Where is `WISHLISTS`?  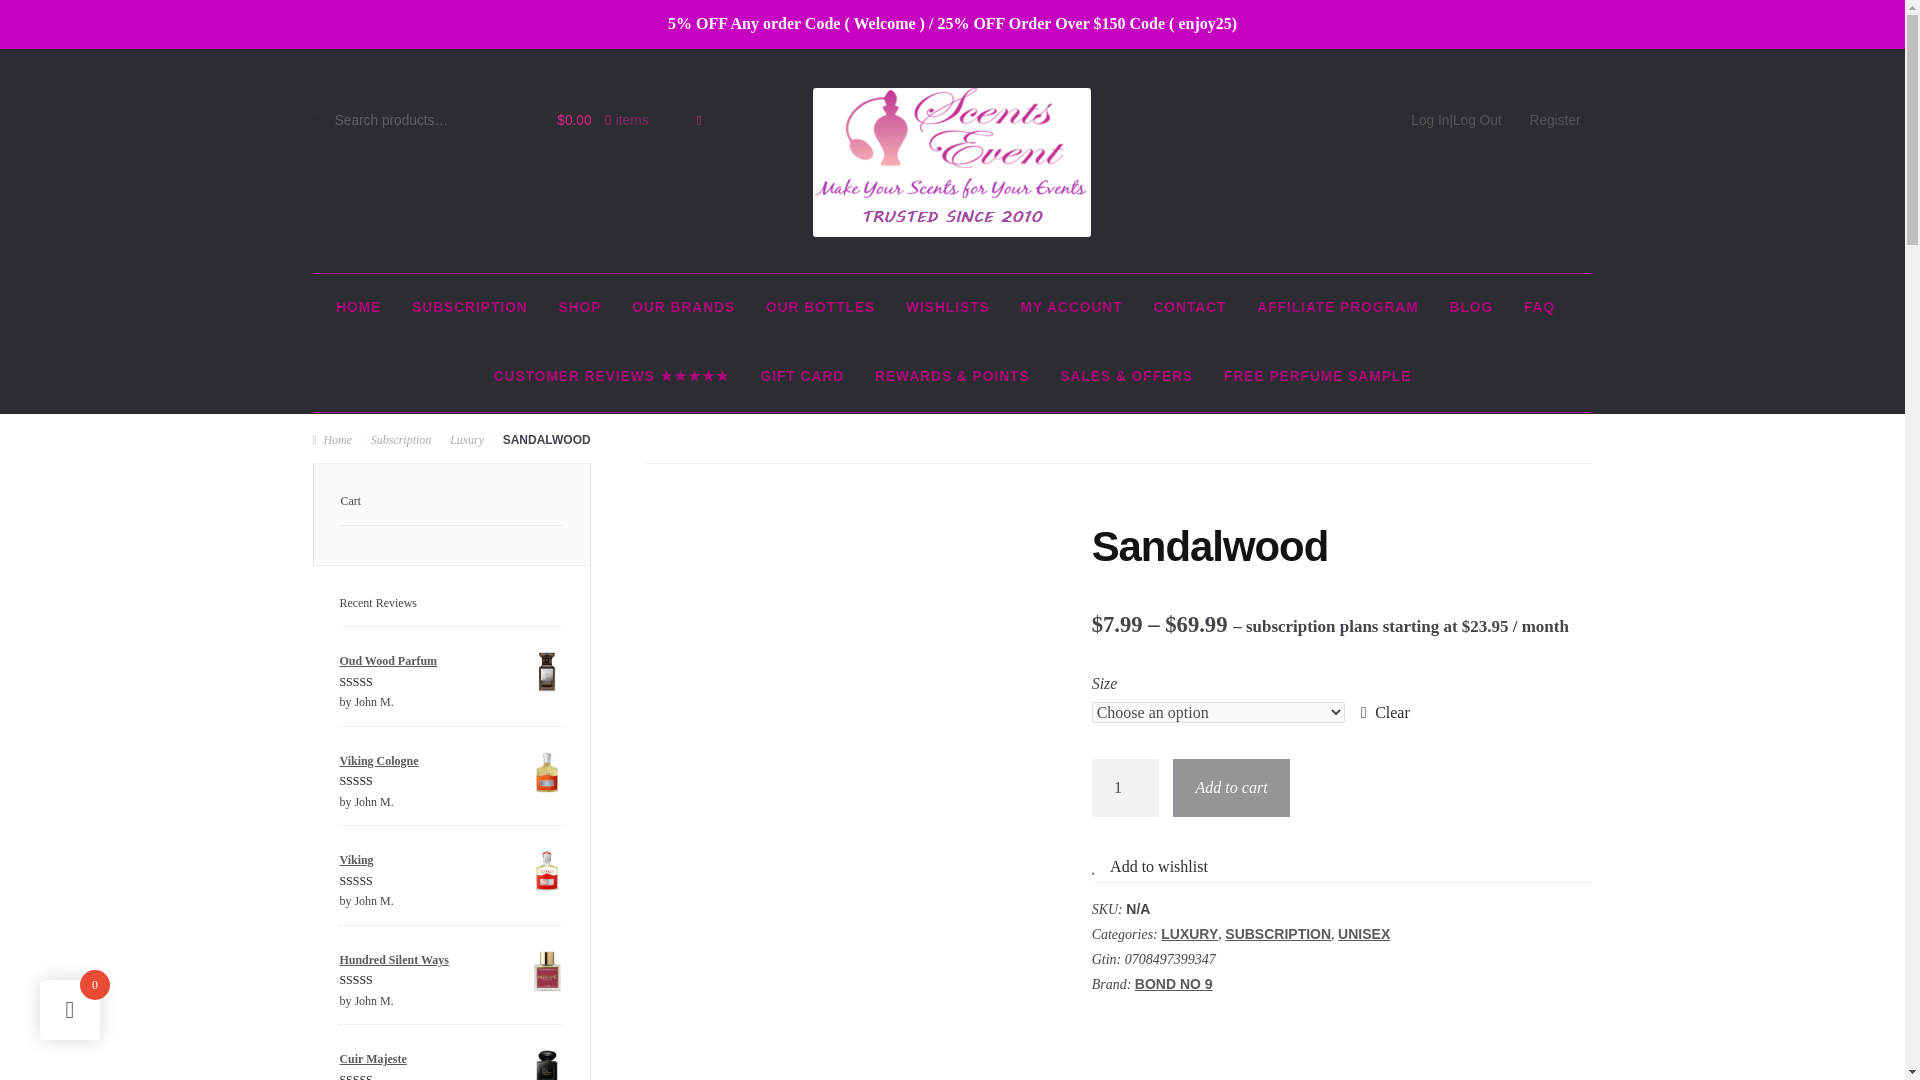
WISHLISTS is located at coordinates (947, 308).